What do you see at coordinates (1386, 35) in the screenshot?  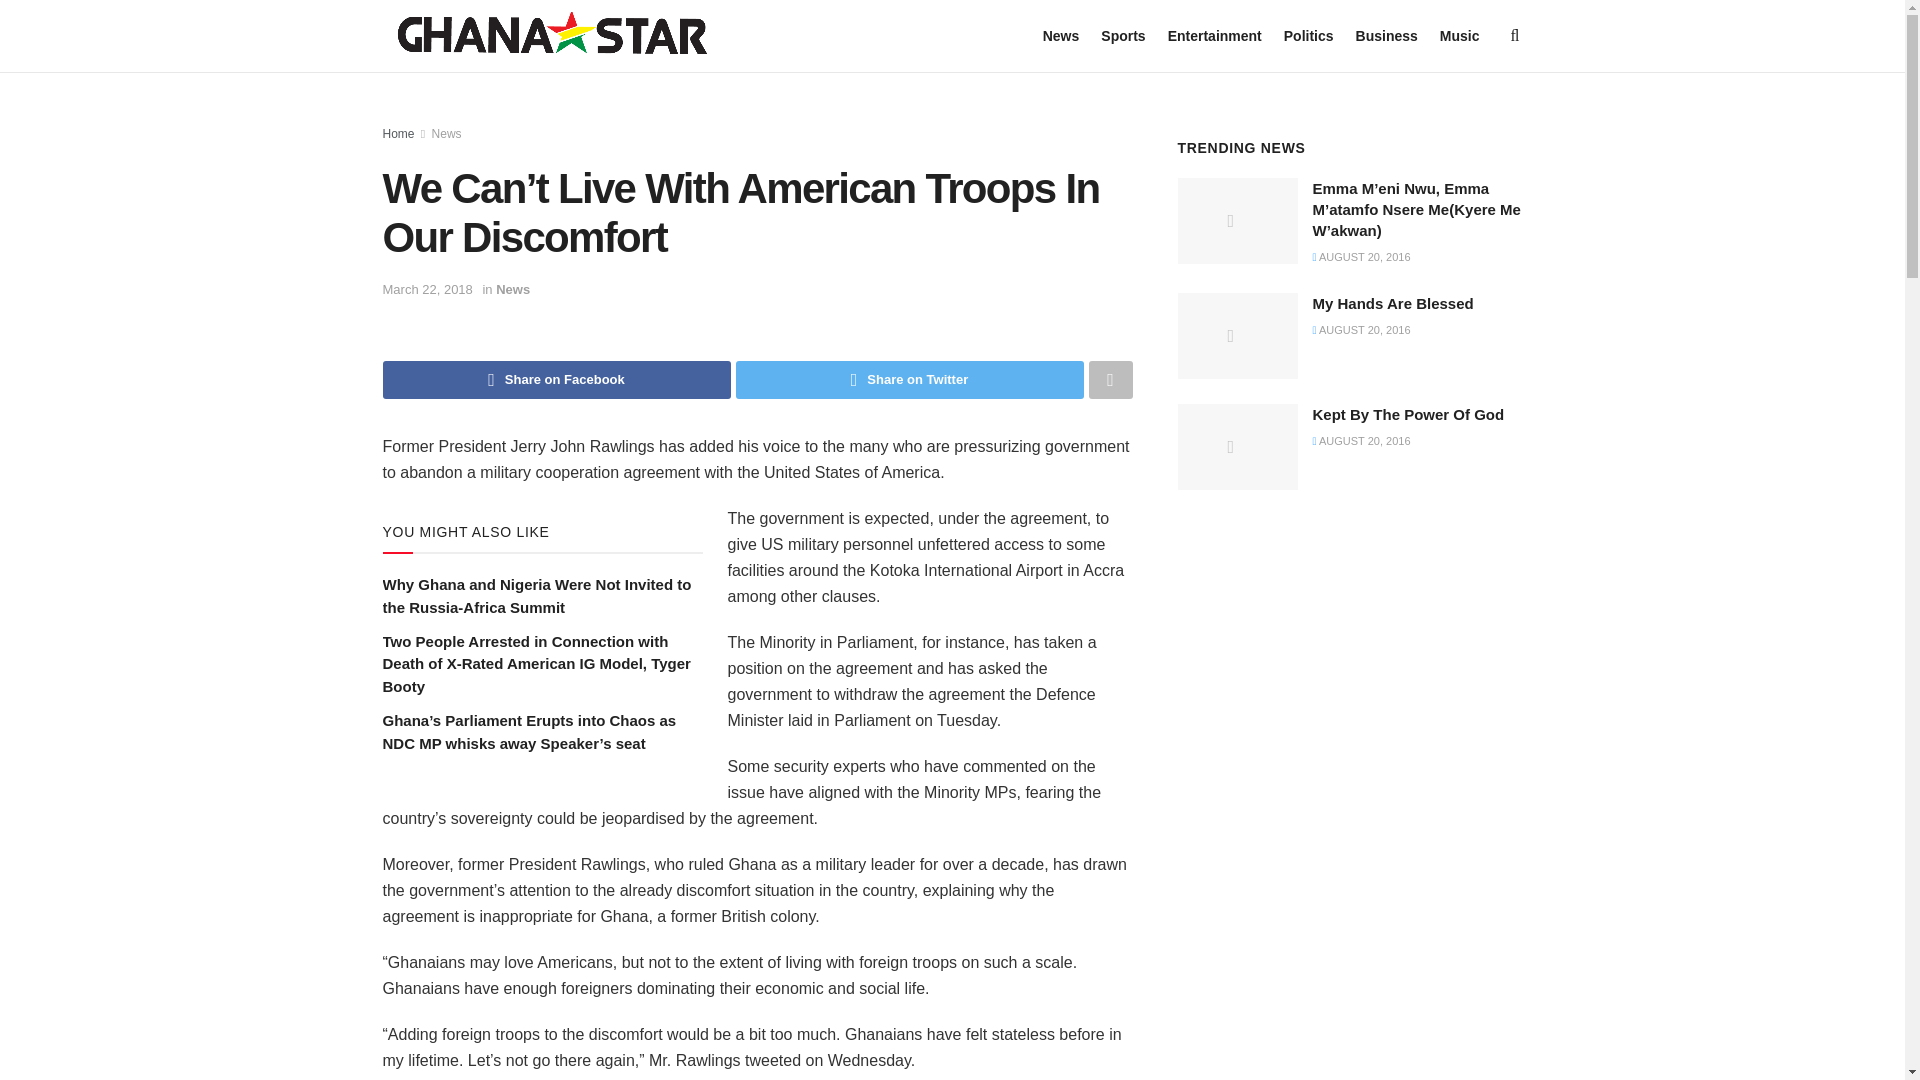 I see `Business` at bounding box center [1386, 35].